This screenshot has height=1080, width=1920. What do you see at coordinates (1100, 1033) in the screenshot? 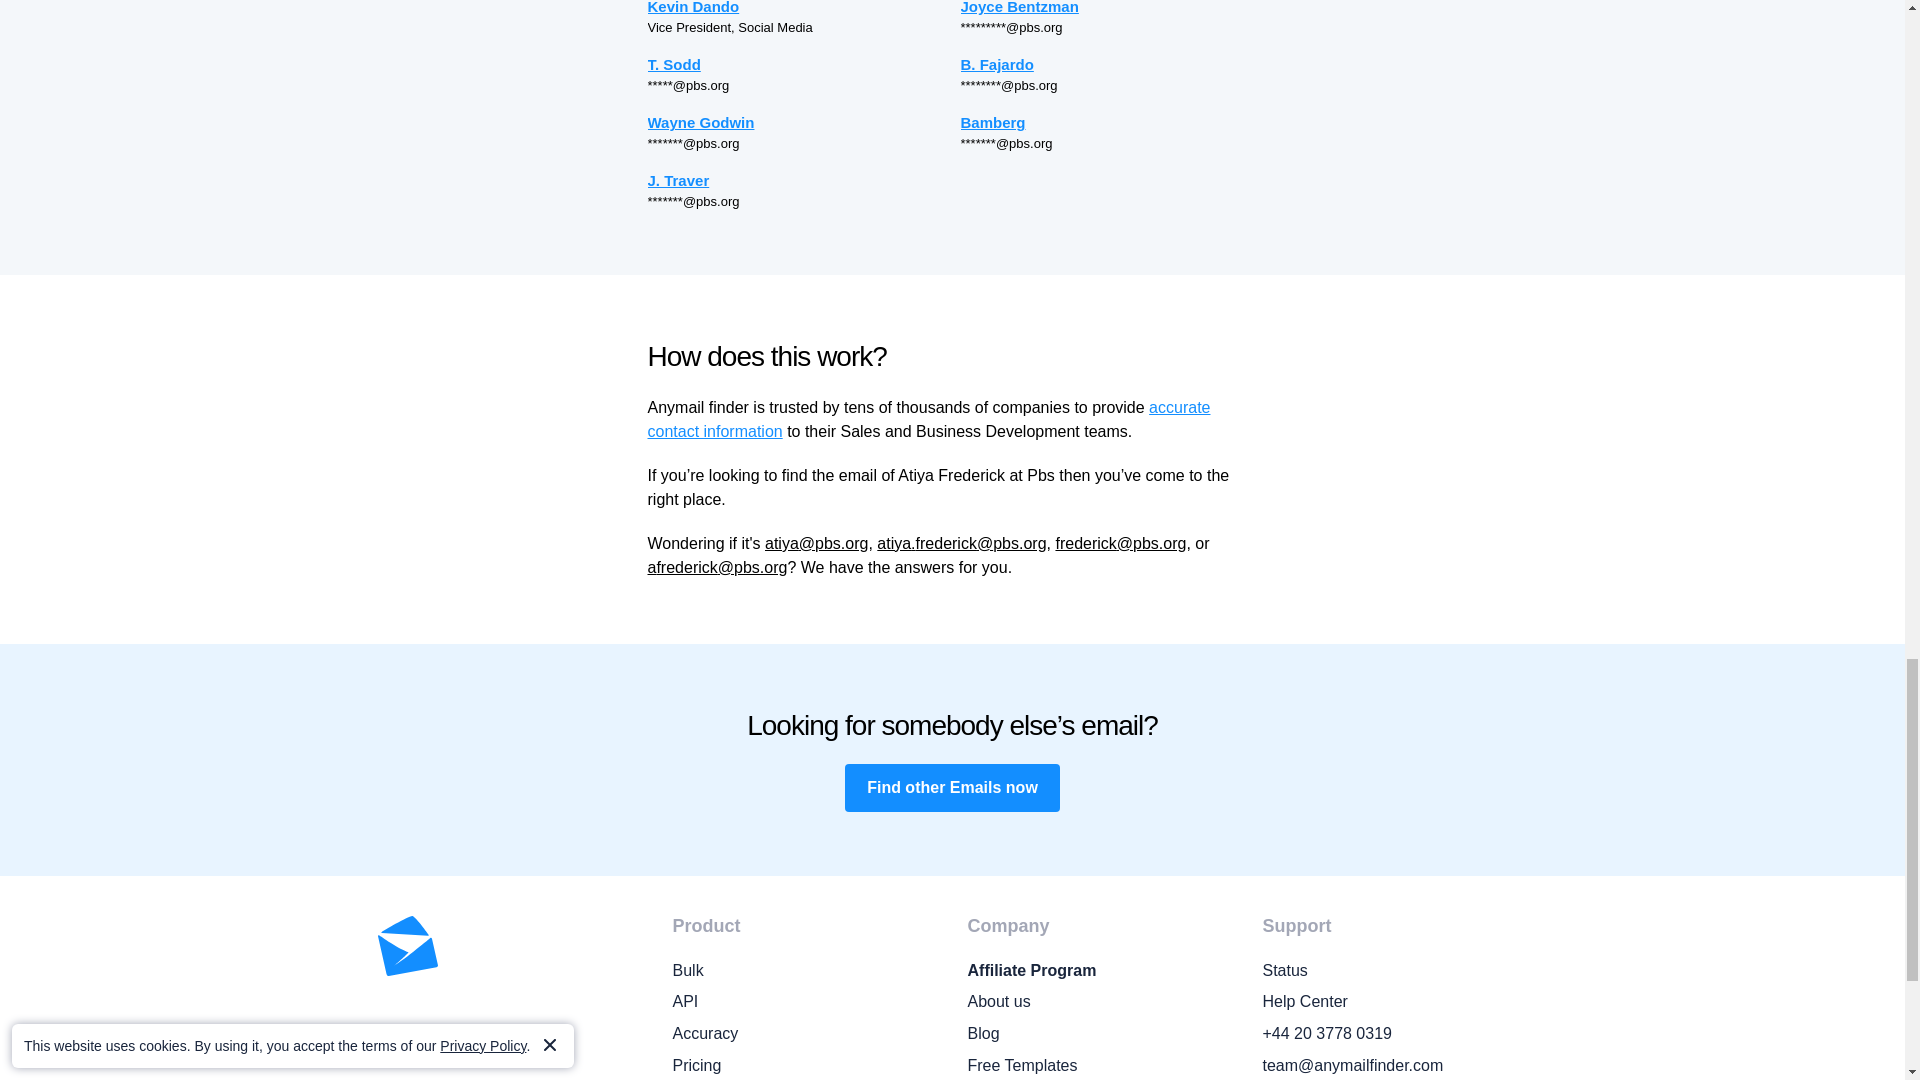
I see `Blog` at bounding box center [1100, 1033].